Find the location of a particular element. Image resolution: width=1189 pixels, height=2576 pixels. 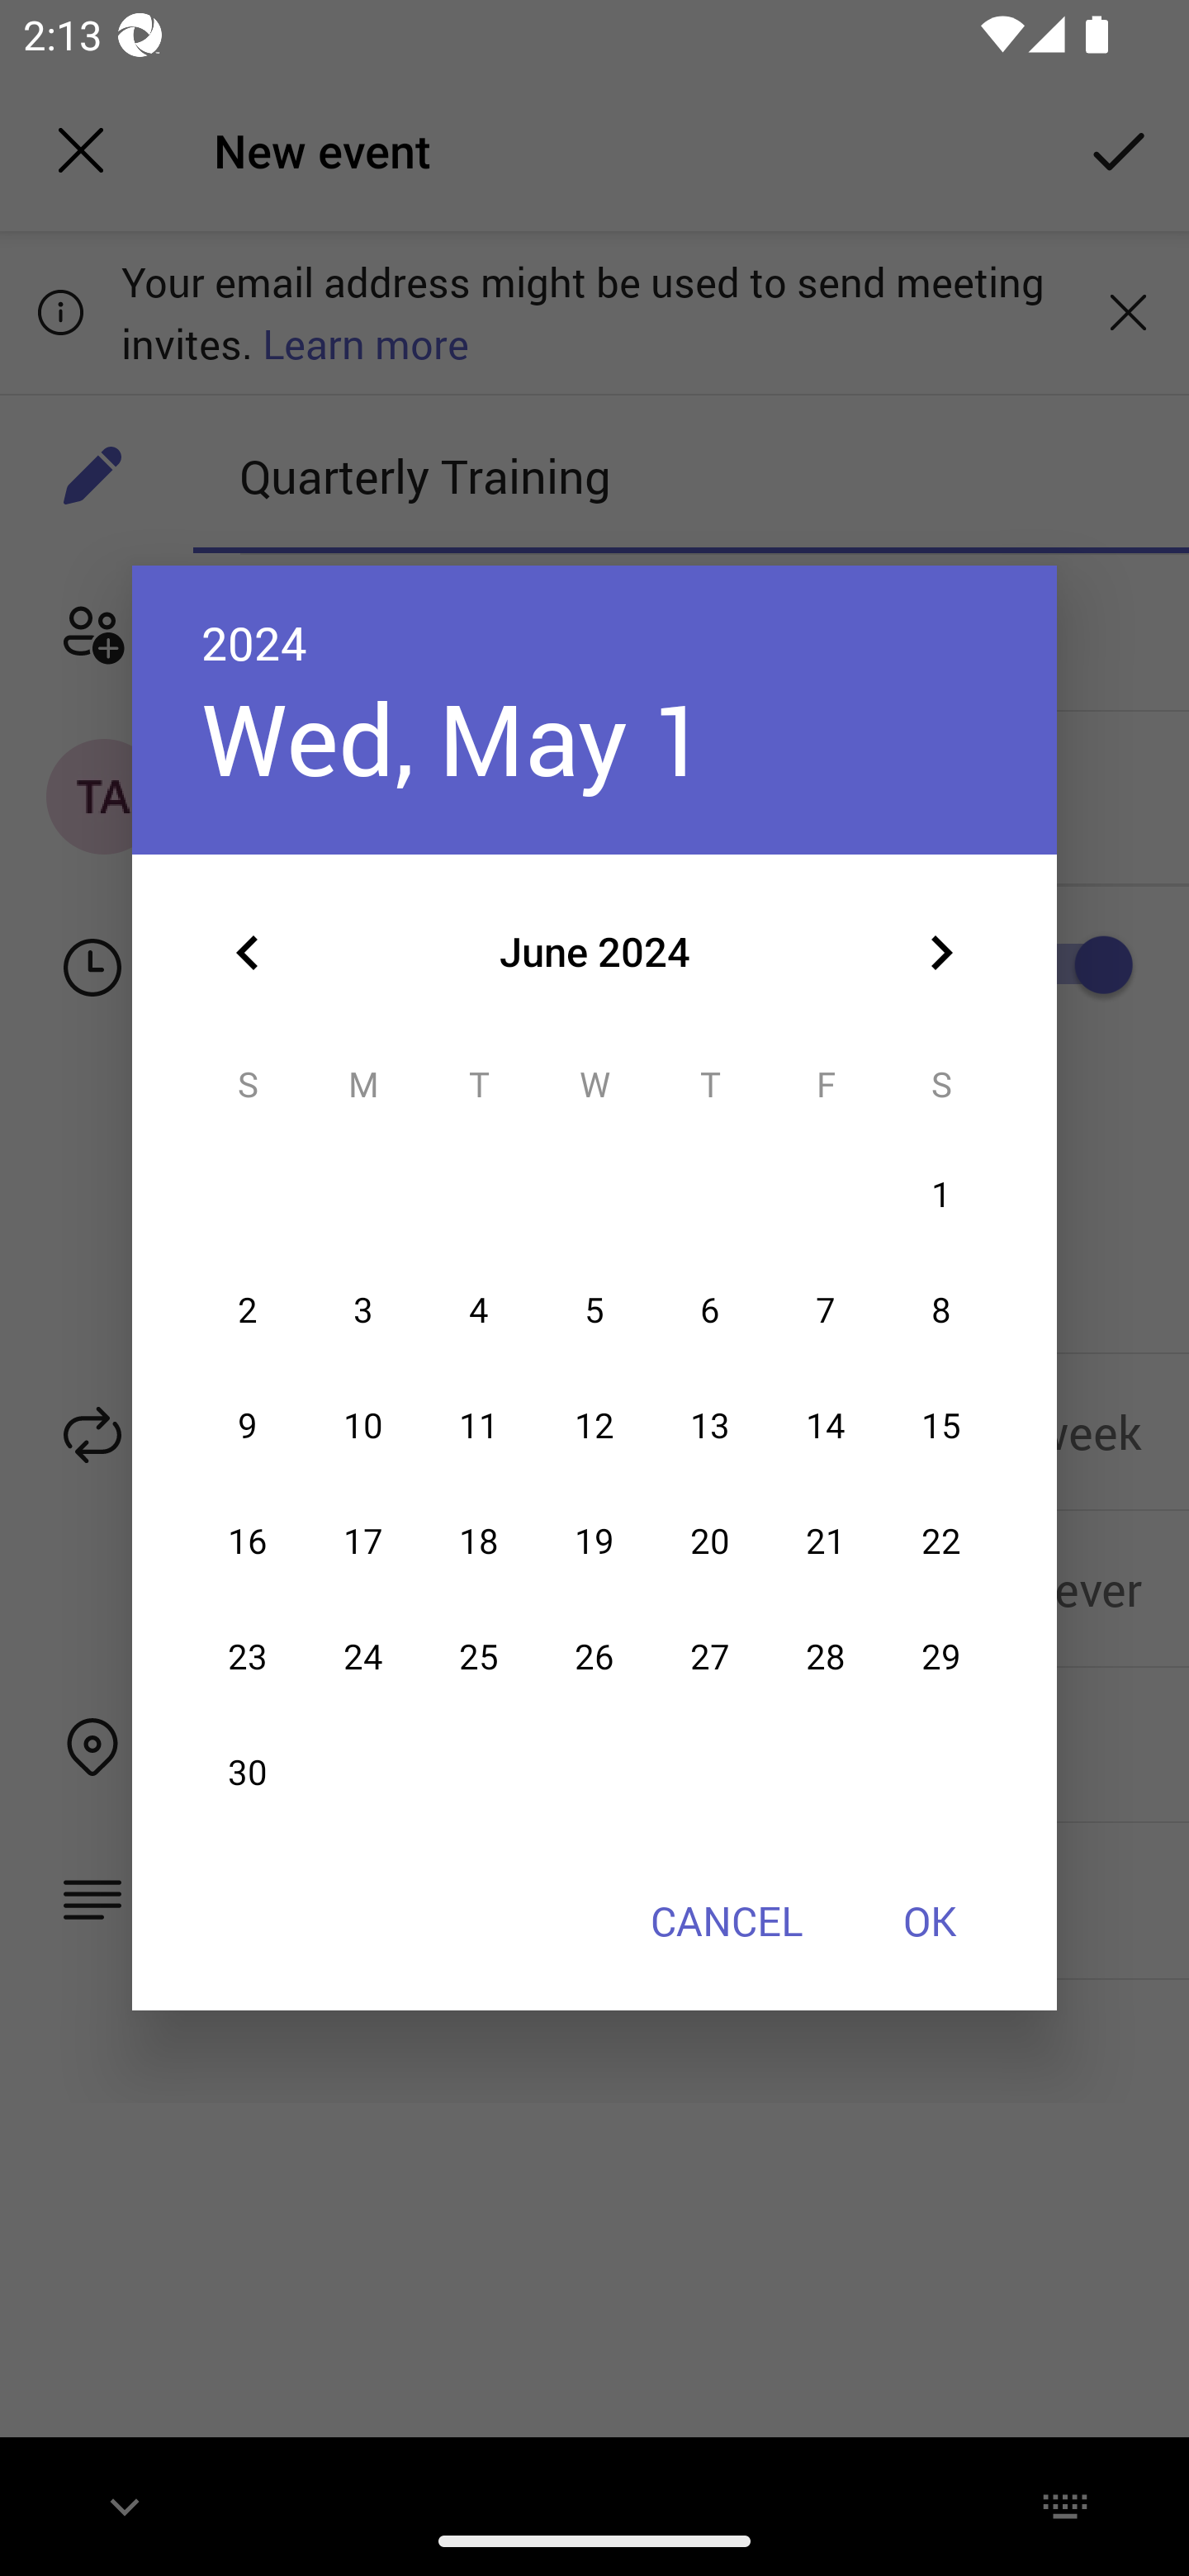

23 23 June 2024 is located at coordinates (248, 1657).